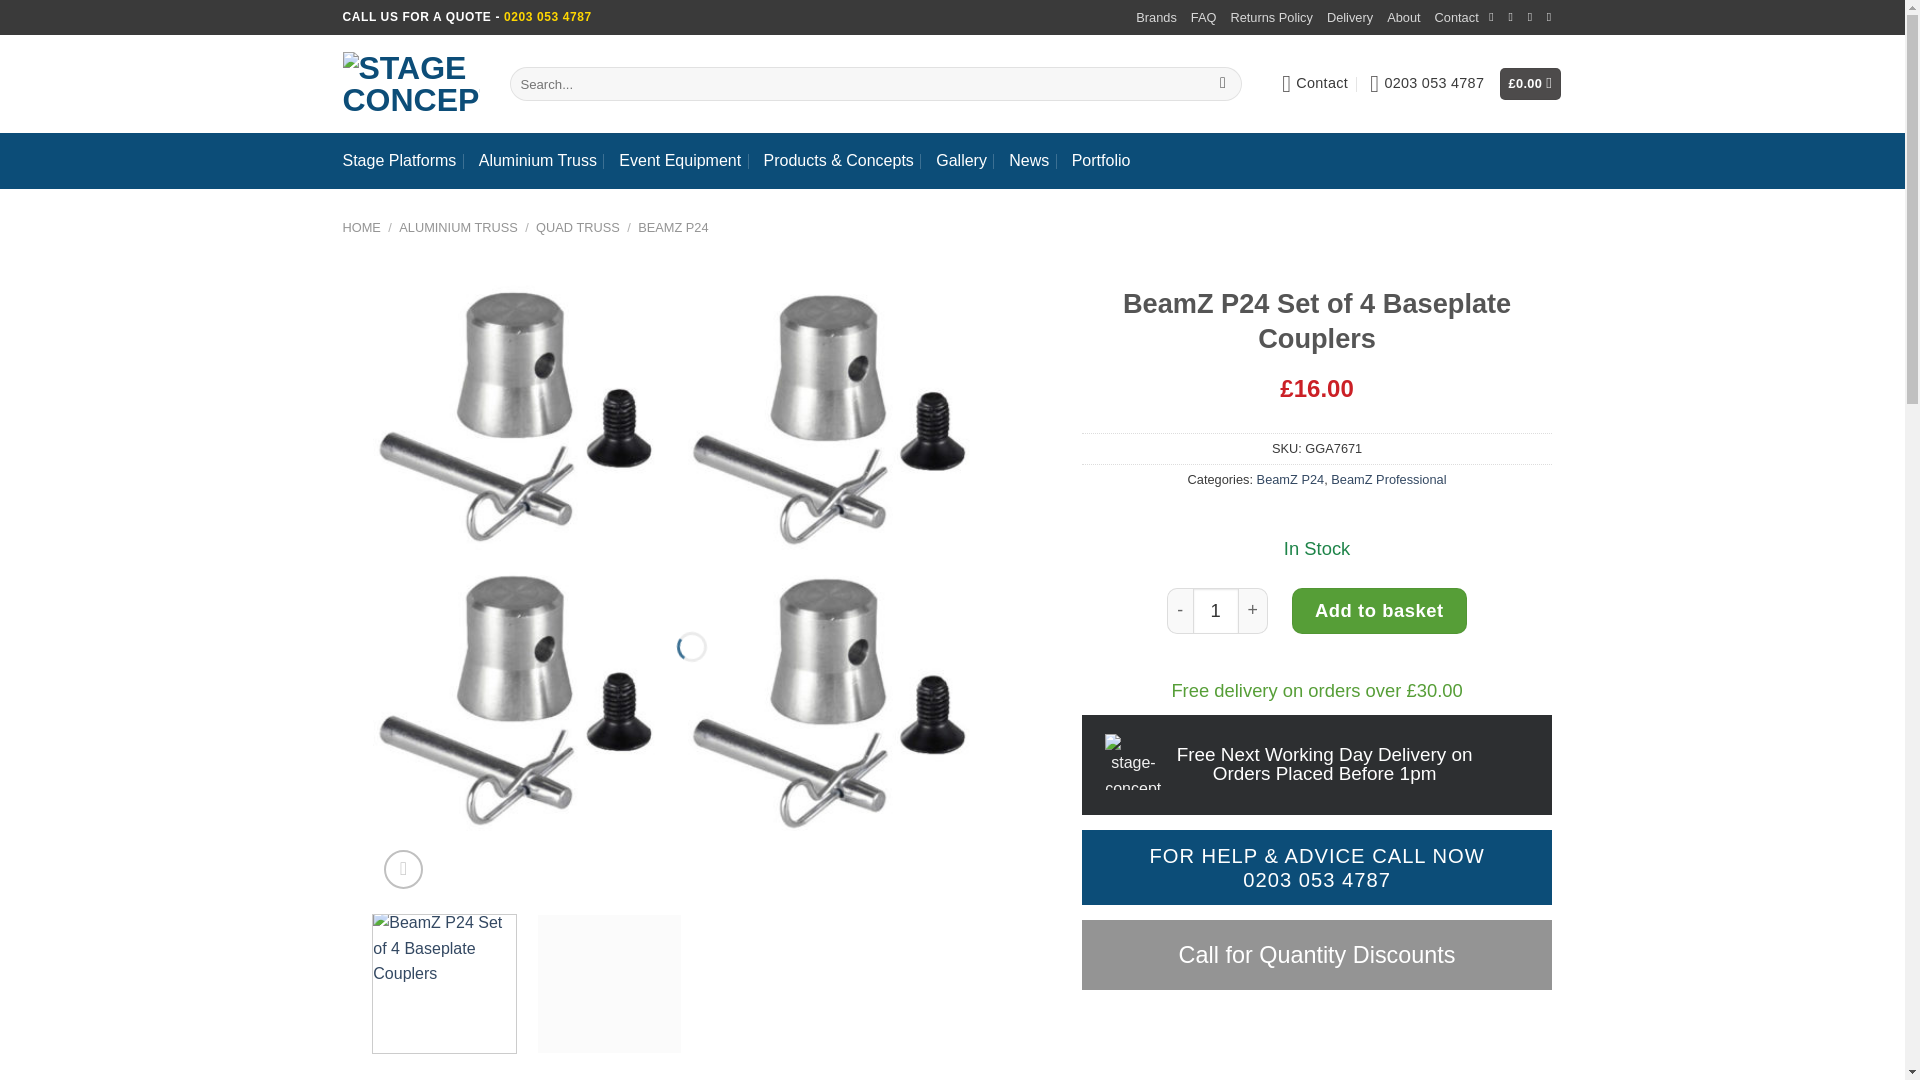 The height and width of the screenshot is (1080, 1920). Describe the element at coordinates (1180, 610) in the screenshot. I see `-` at that location.